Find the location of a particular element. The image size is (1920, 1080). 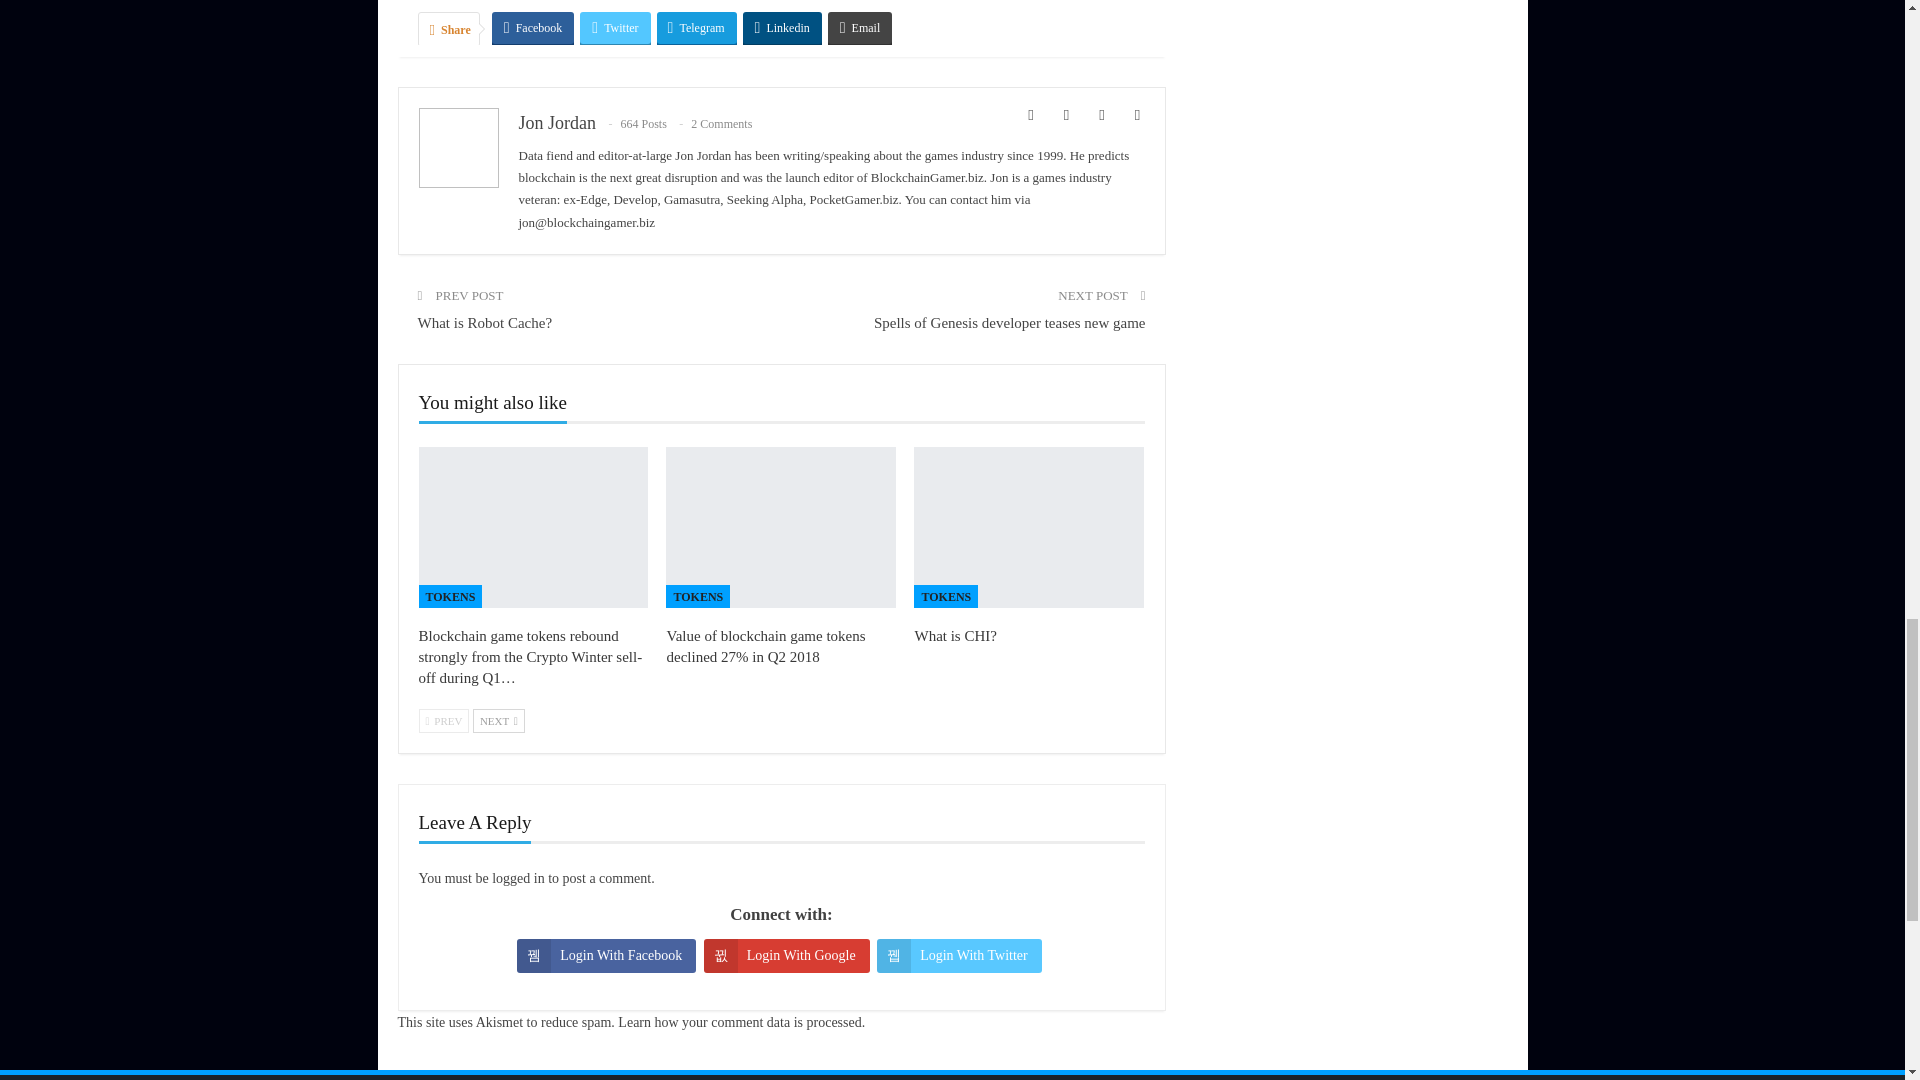

Facebook is located at coordinates (532, 28).